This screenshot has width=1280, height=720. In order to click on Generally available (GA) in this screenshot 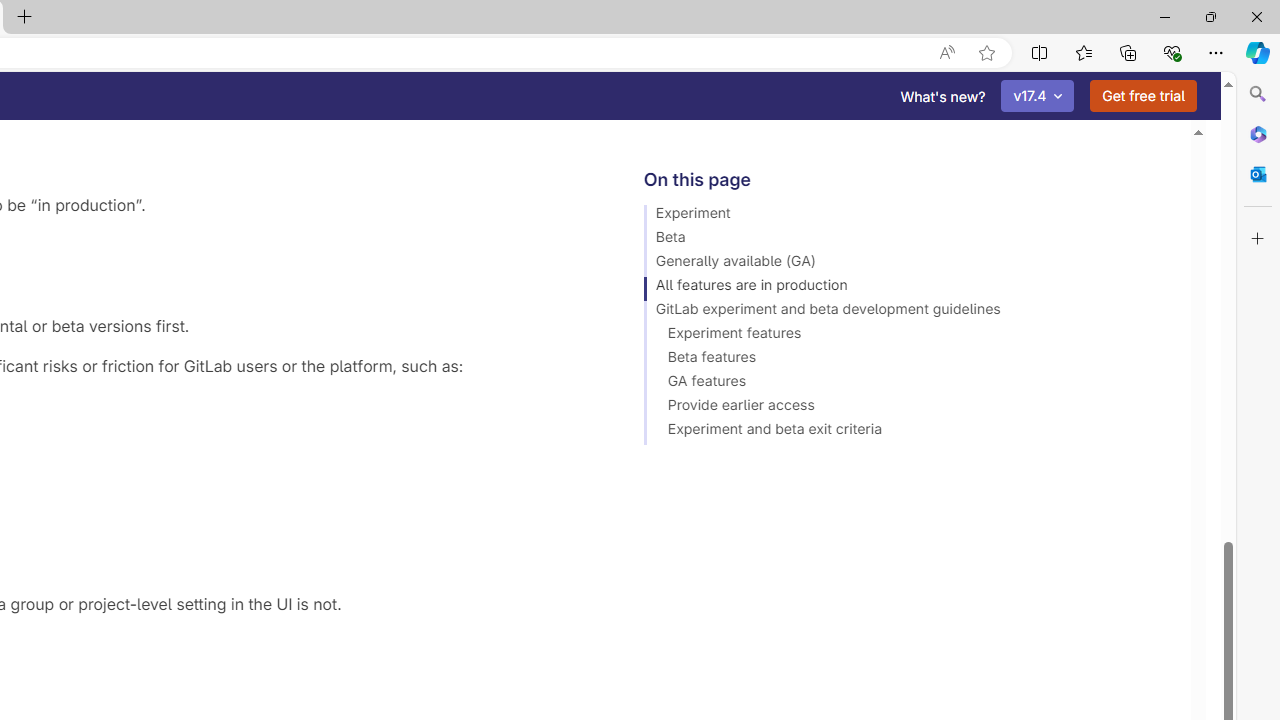, I will do `click(908, 264)`.